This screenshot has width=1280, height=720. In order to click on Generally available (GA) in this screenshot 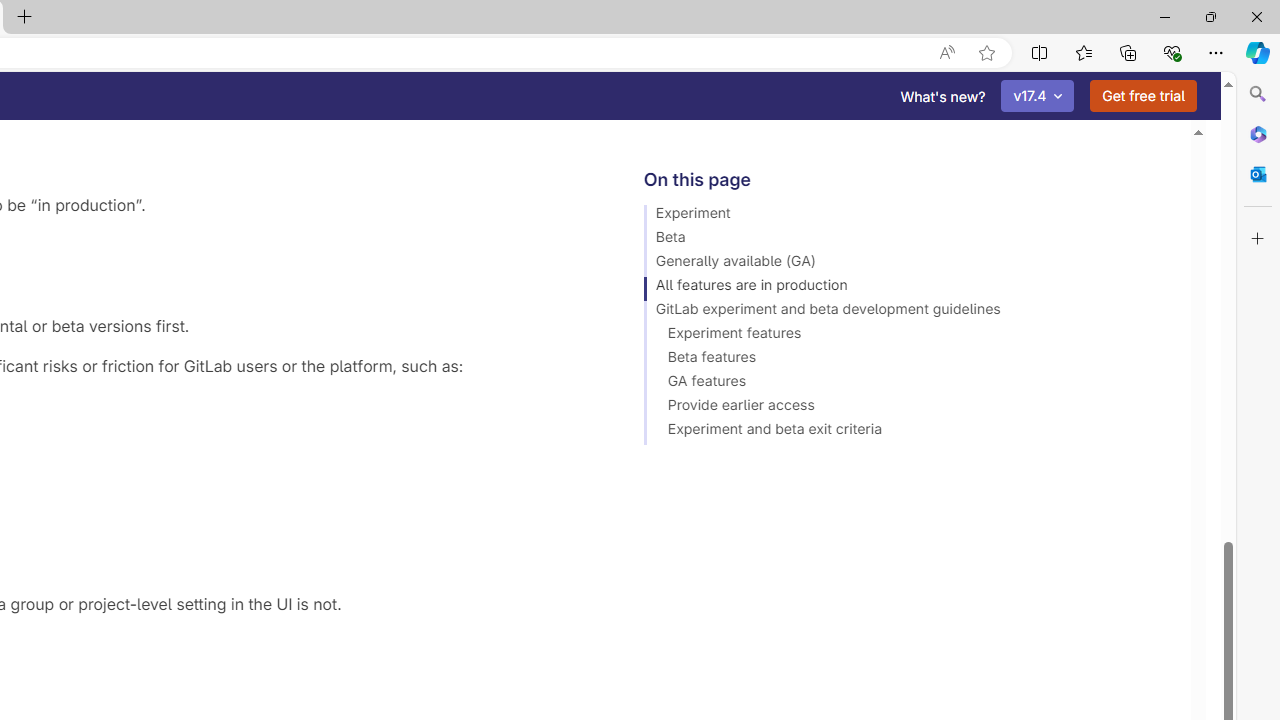, I will do `click(908, 264)`.